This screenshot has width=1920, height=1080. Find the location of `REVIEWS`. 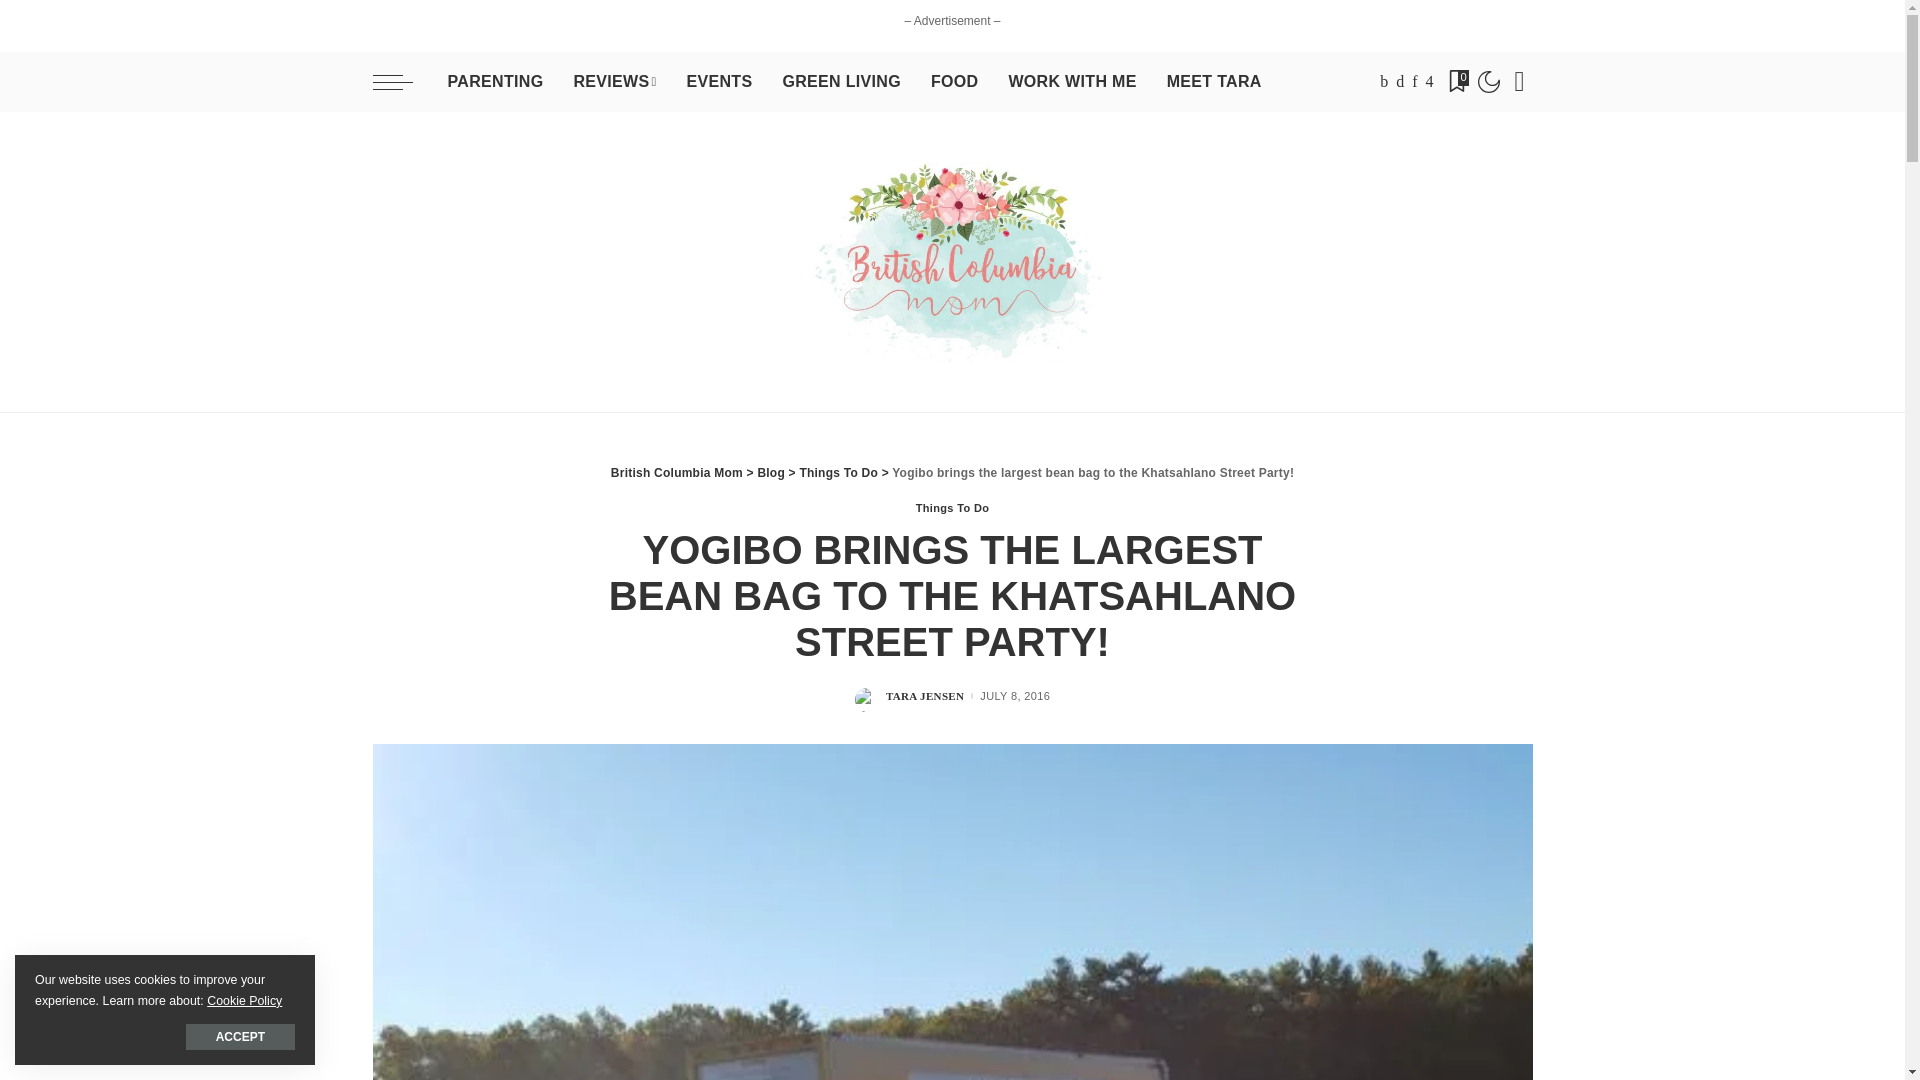

REVIEWS is located at coordinates (614, 82).